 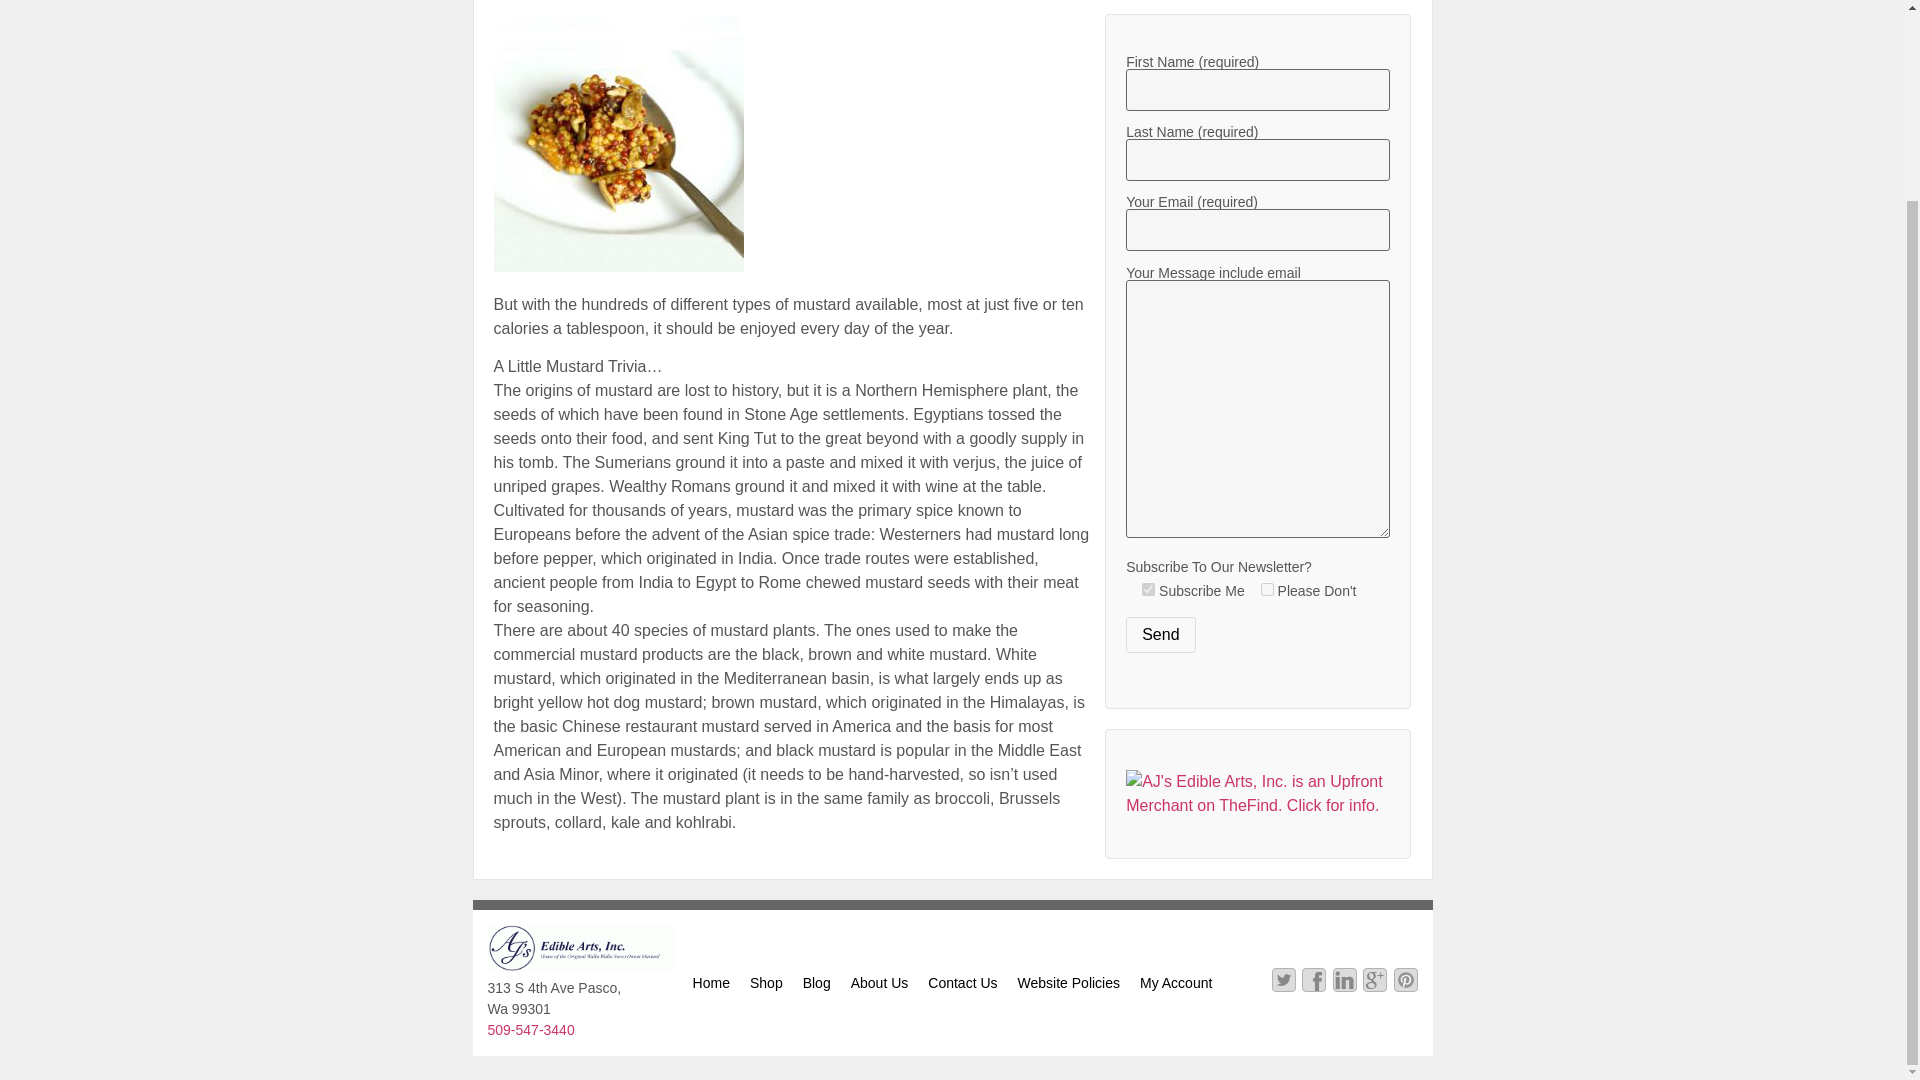 What do you see at coordinates (1176, 983) in the screenshot?
I see `My Account` at bounding box center [1176, 983].